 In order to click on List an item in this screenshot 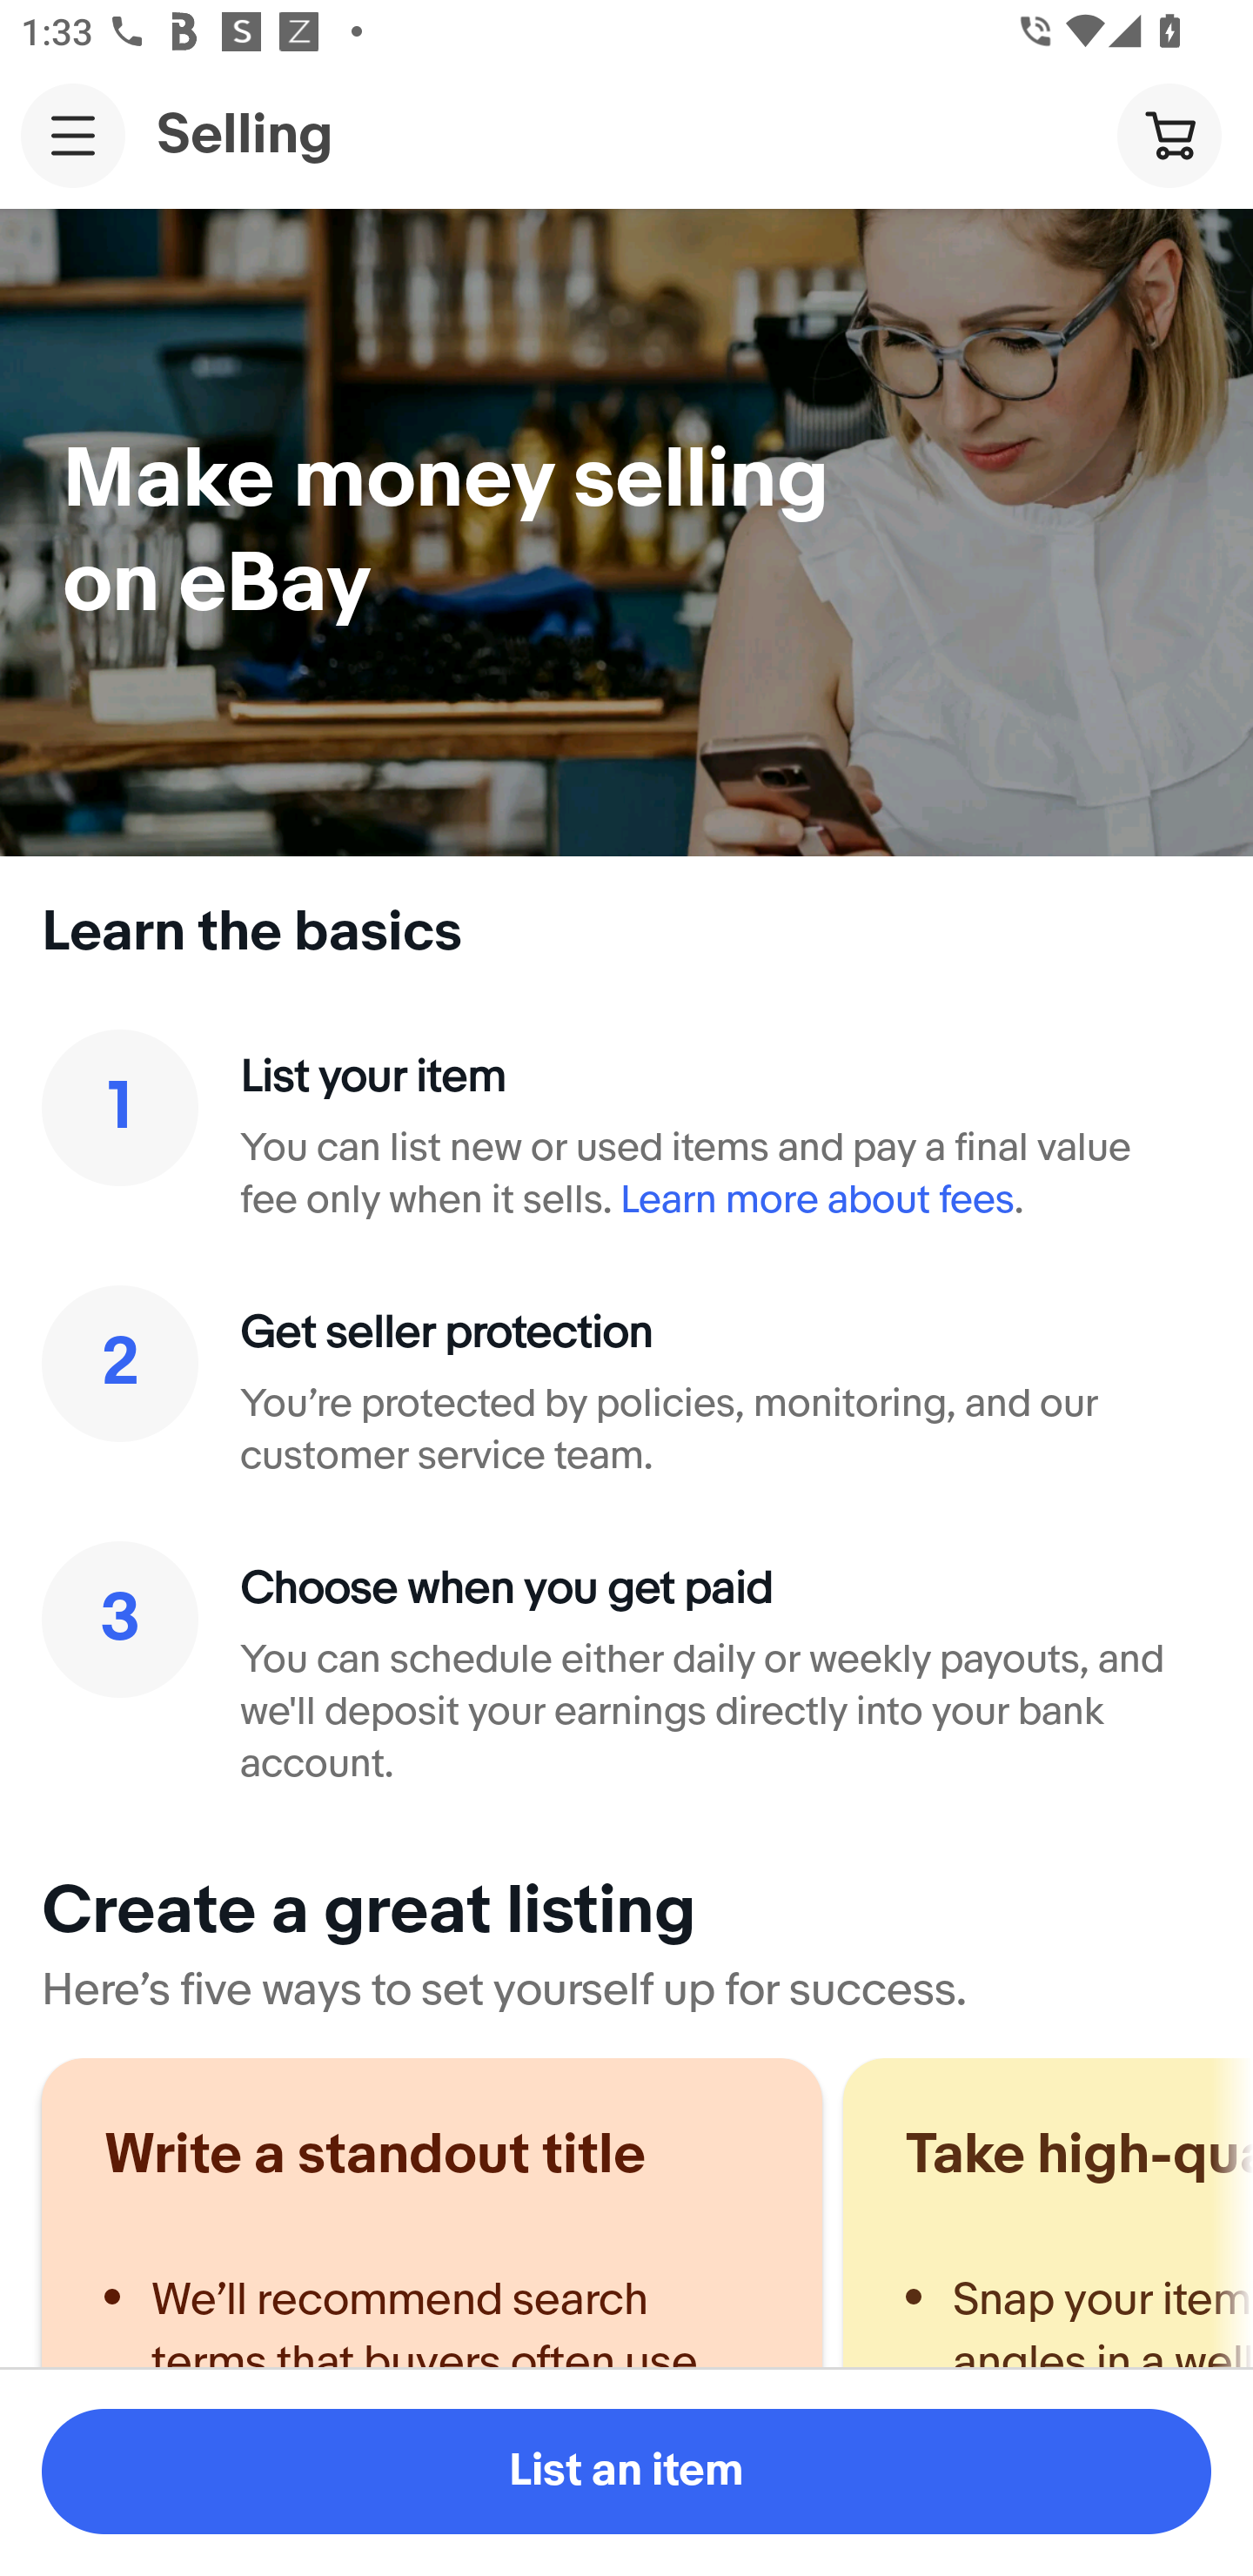, I will do `click(626, 2472)`.